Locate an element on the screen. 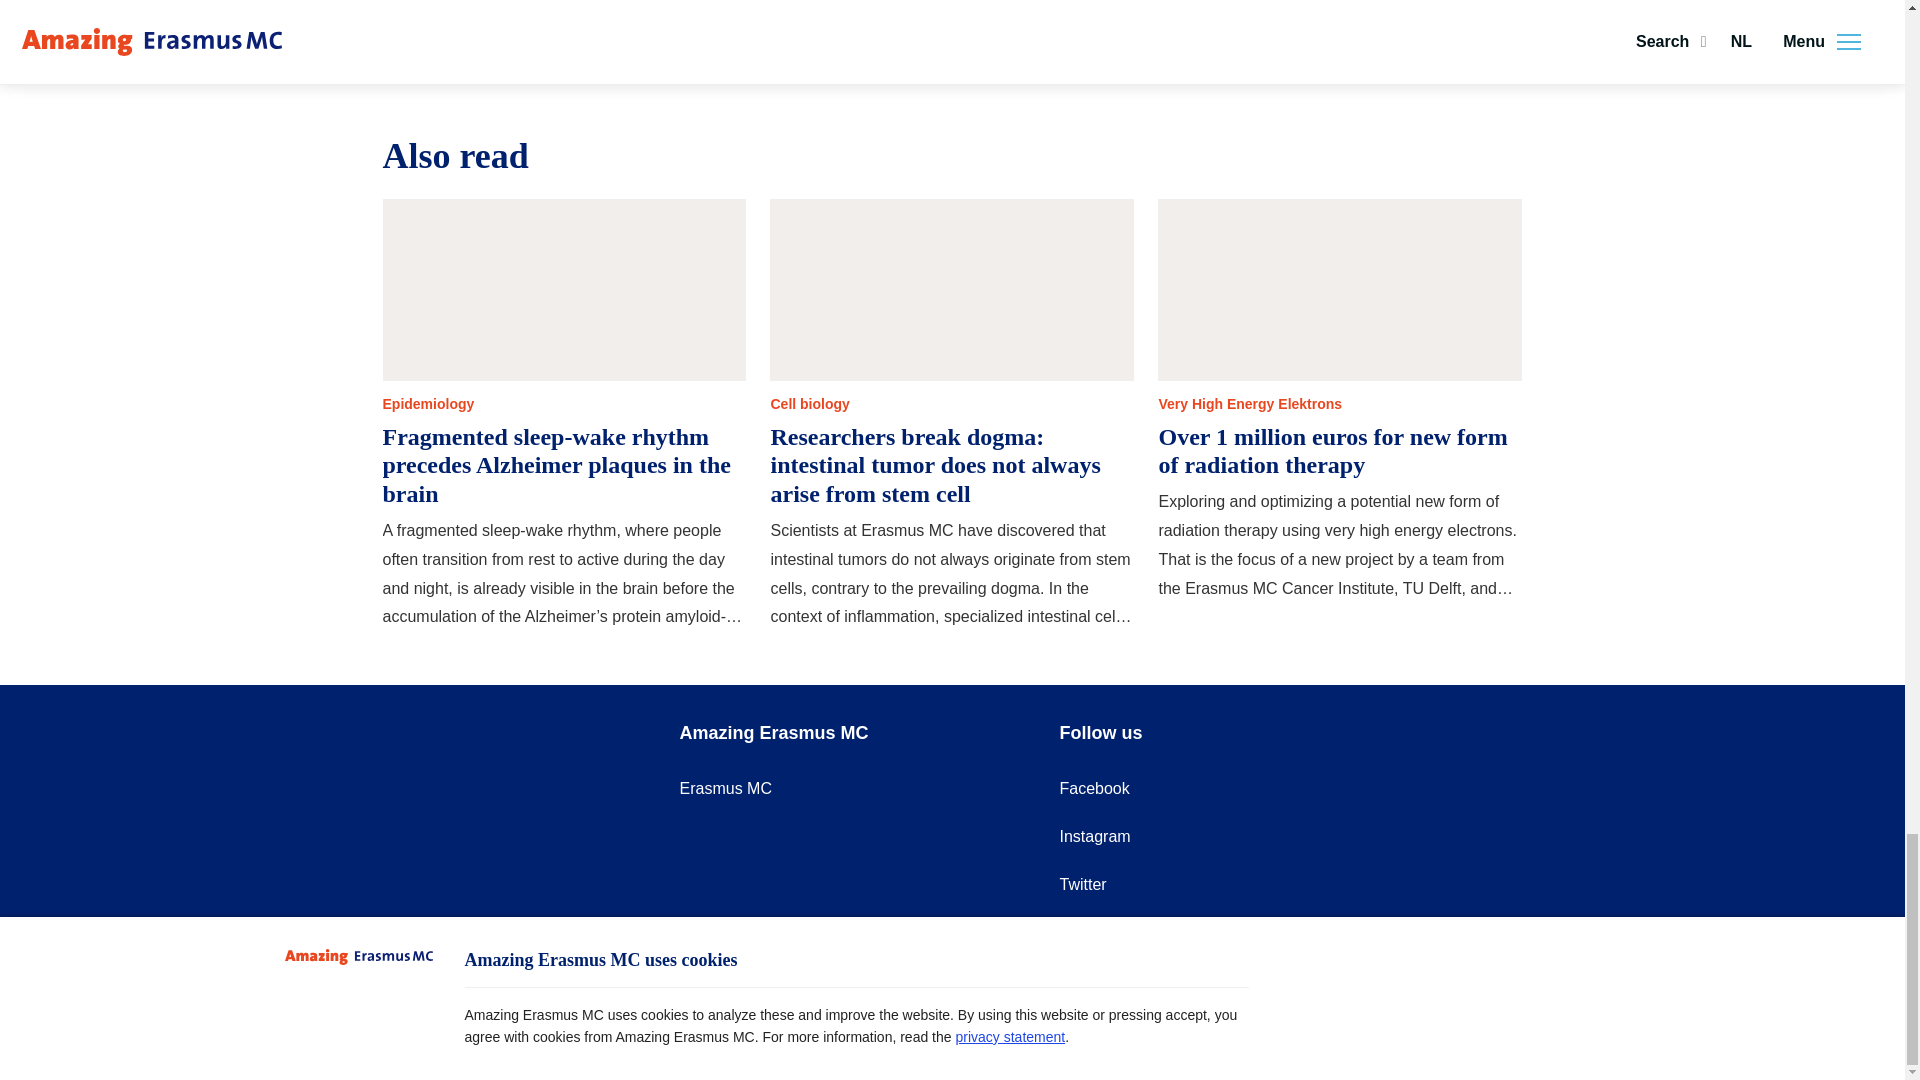 The width and height of the screenshot is (1920, 1080). donation is located at coordinates (677, 14).